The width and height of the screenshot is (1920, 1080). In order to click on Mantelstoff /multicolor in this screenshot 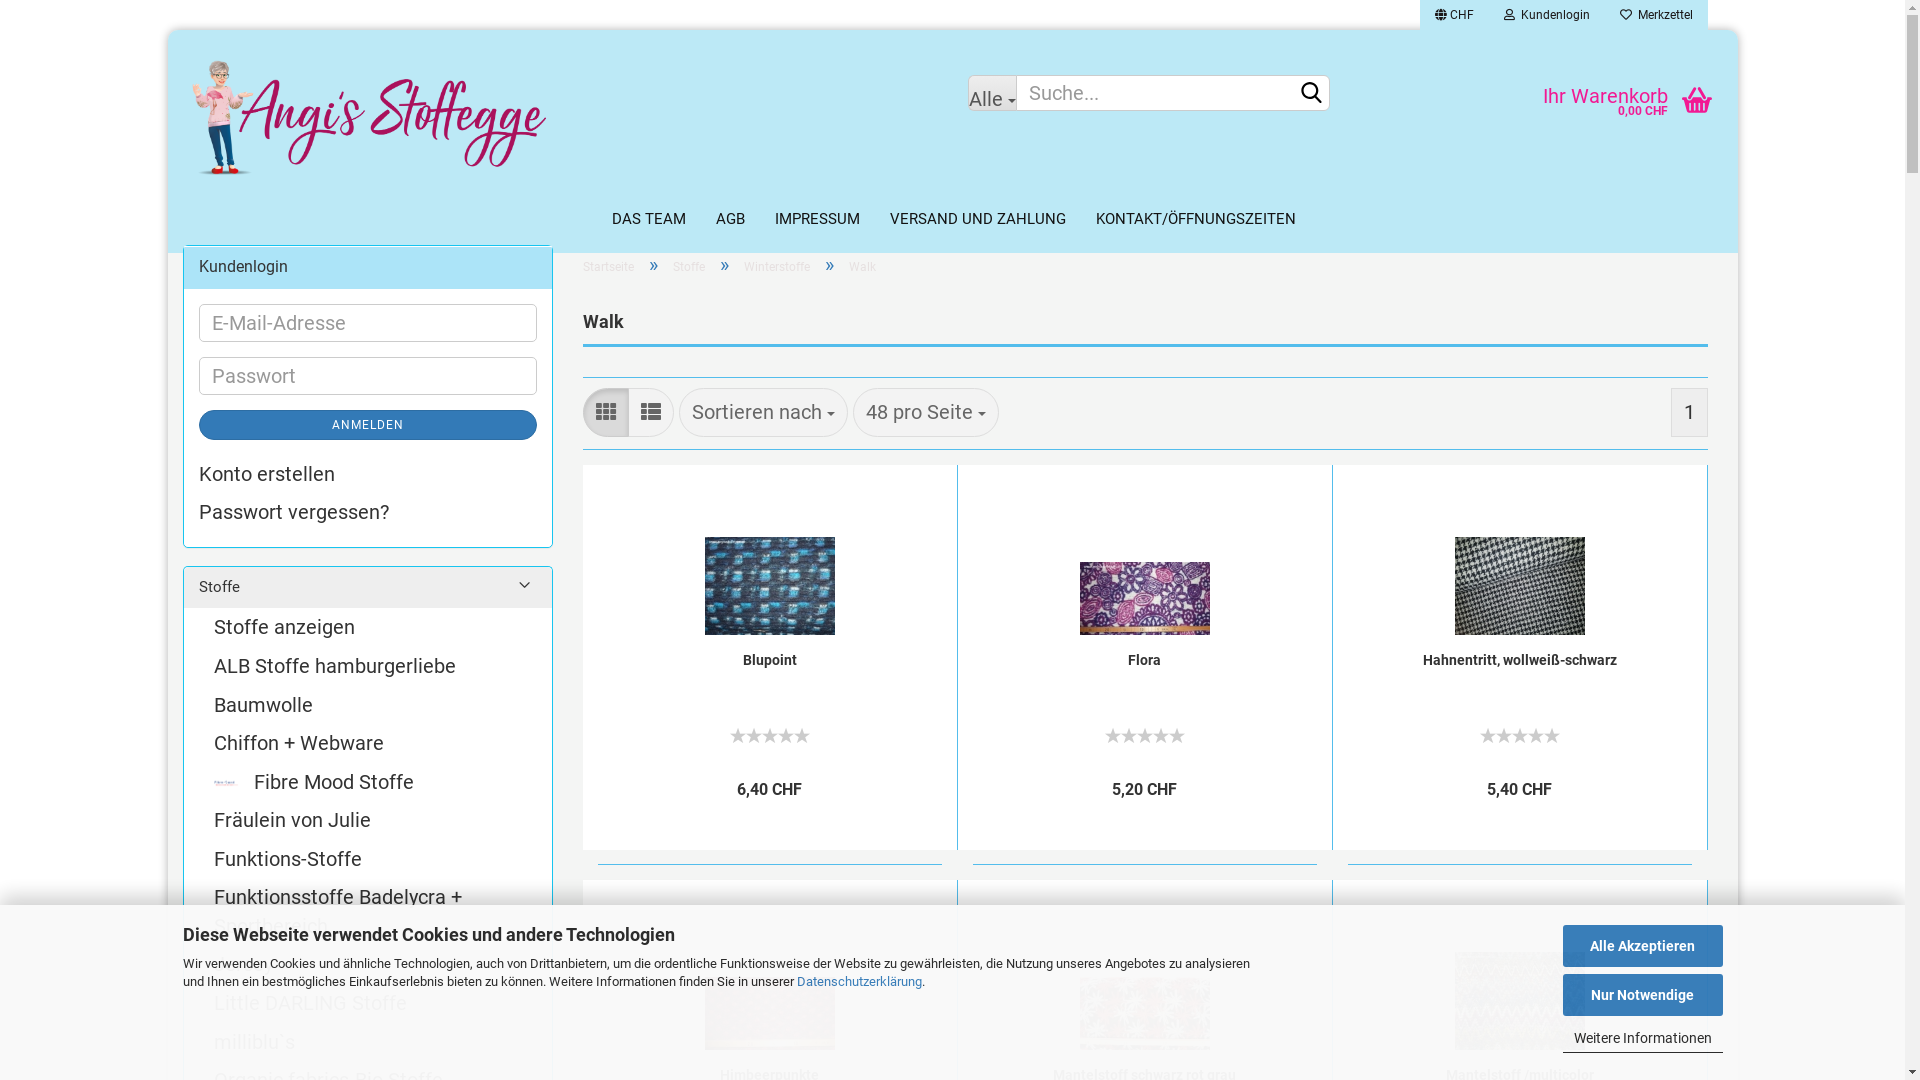, I will do `click(1519, 980)`.